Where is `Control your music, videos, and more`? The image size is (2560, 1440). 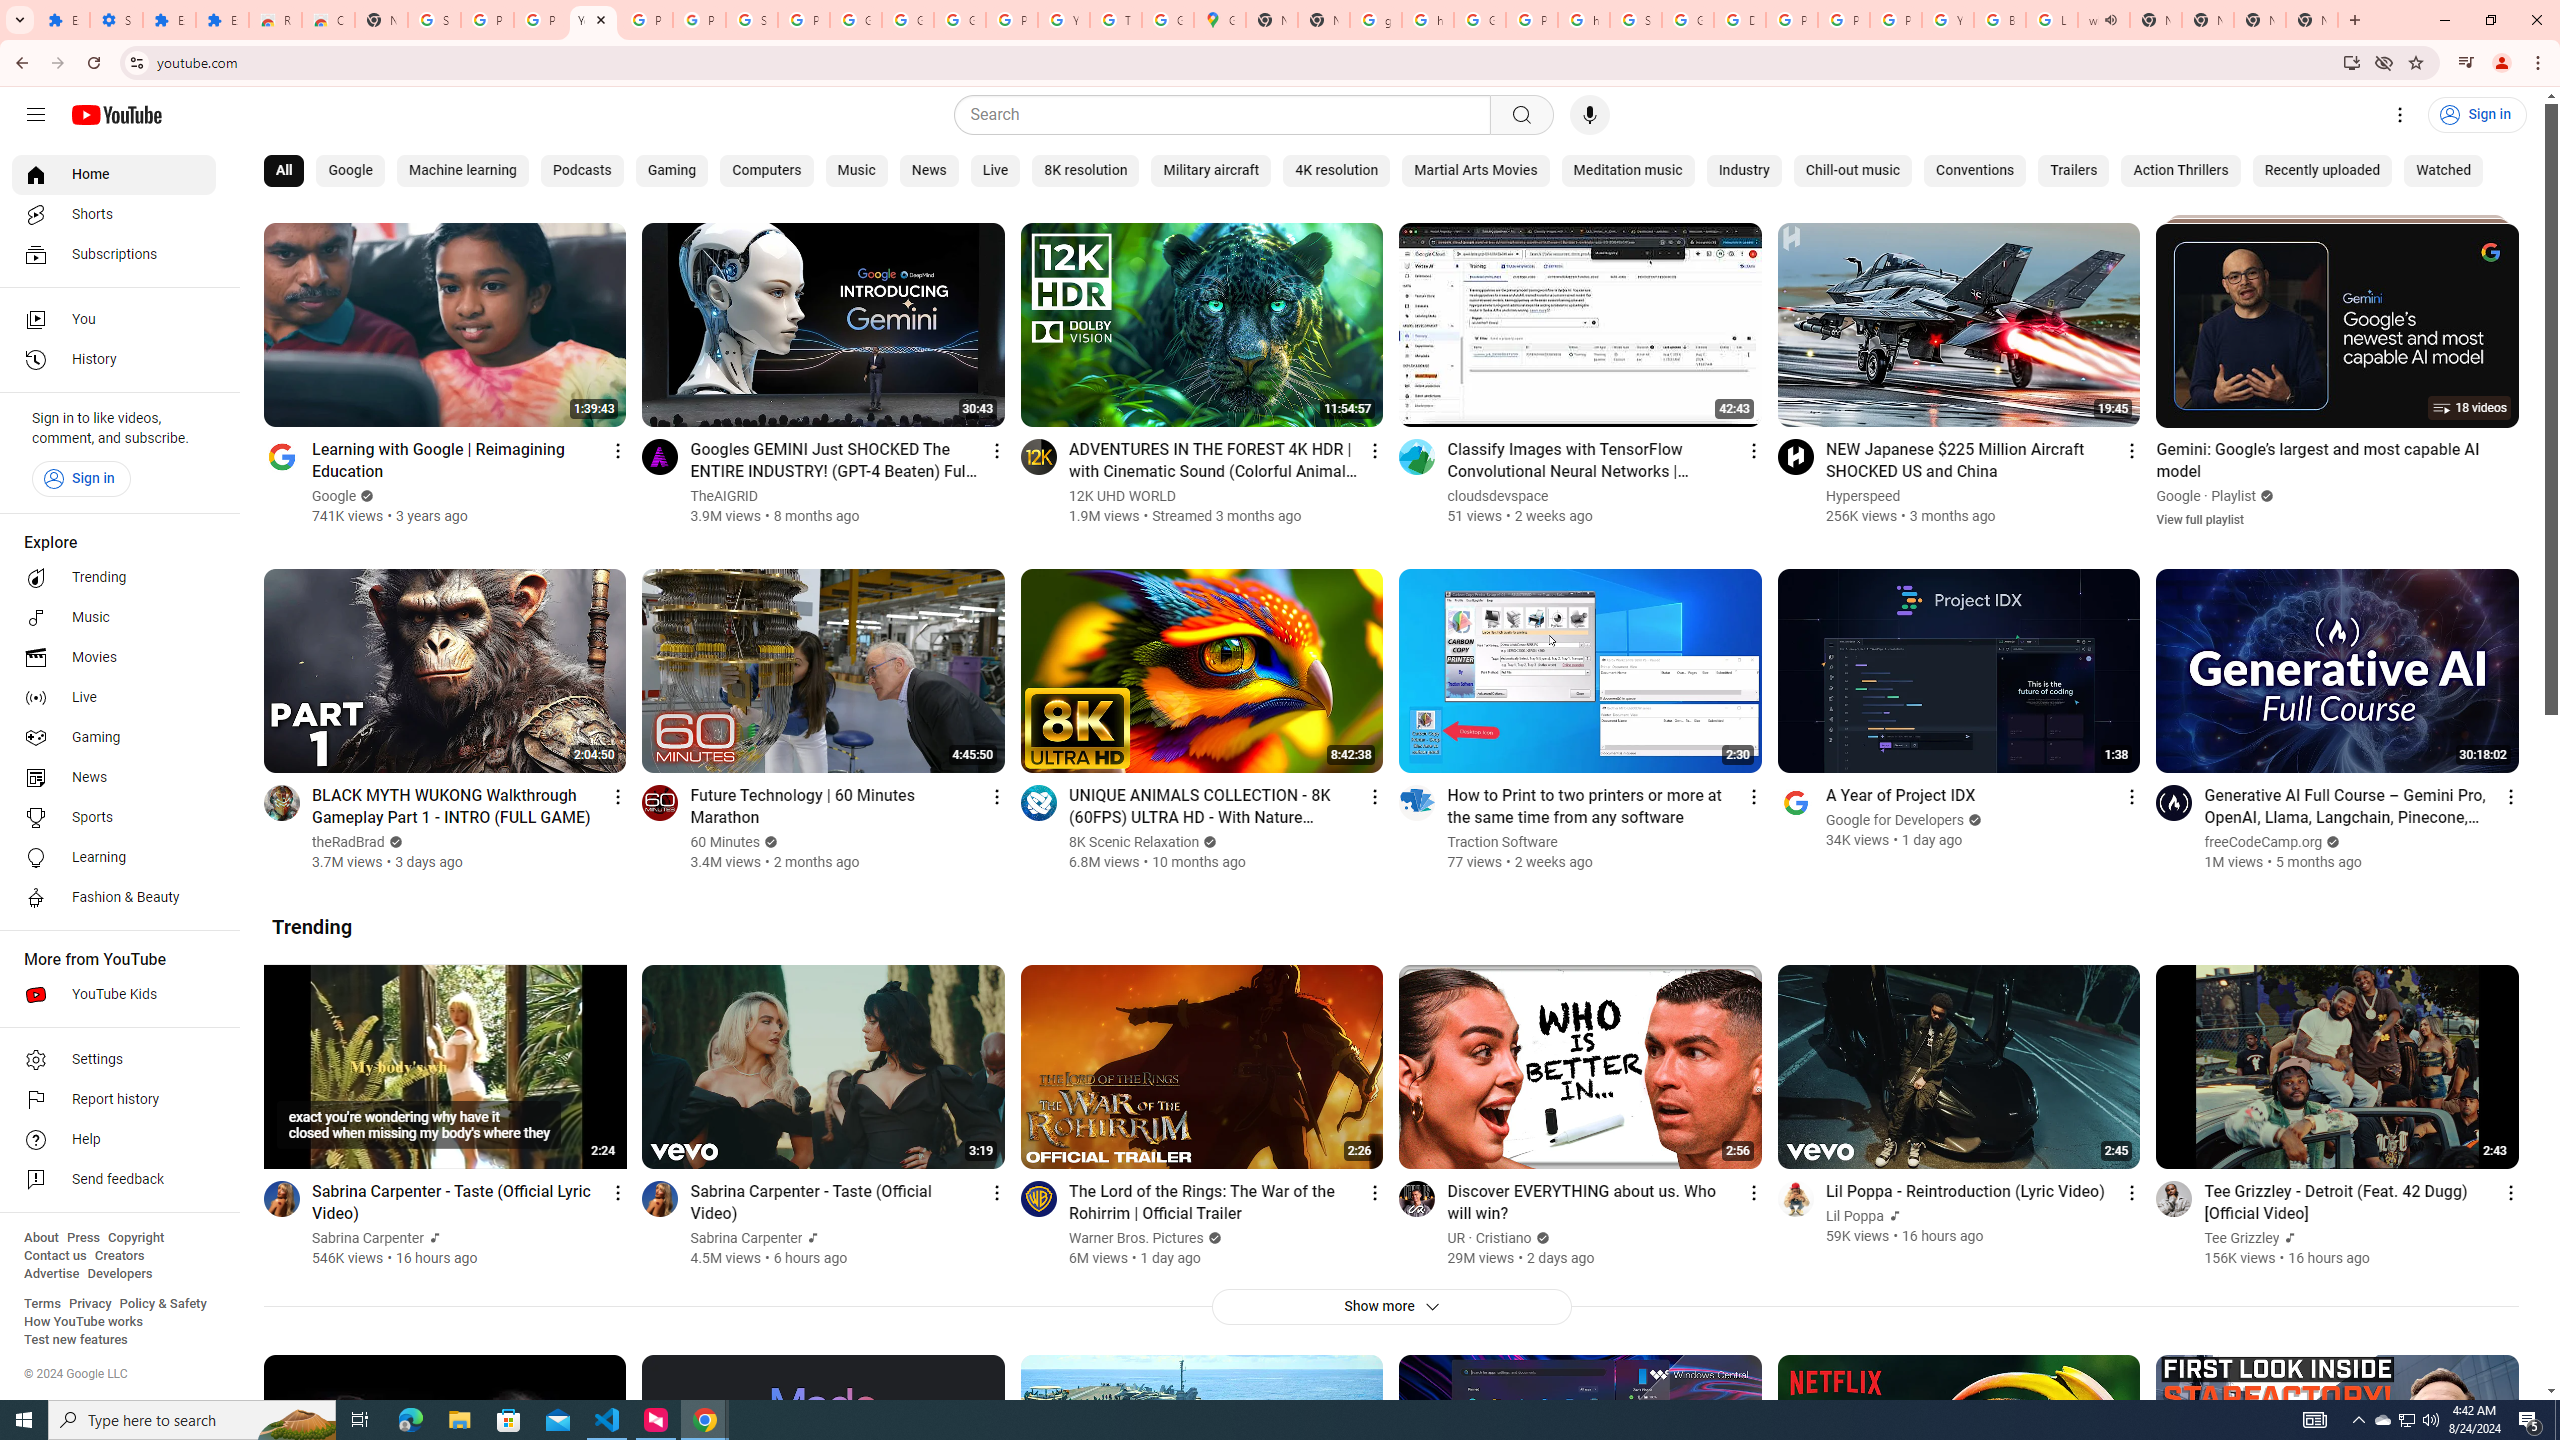 Control your music, videos, and more is located at coordinates (2466, 63).